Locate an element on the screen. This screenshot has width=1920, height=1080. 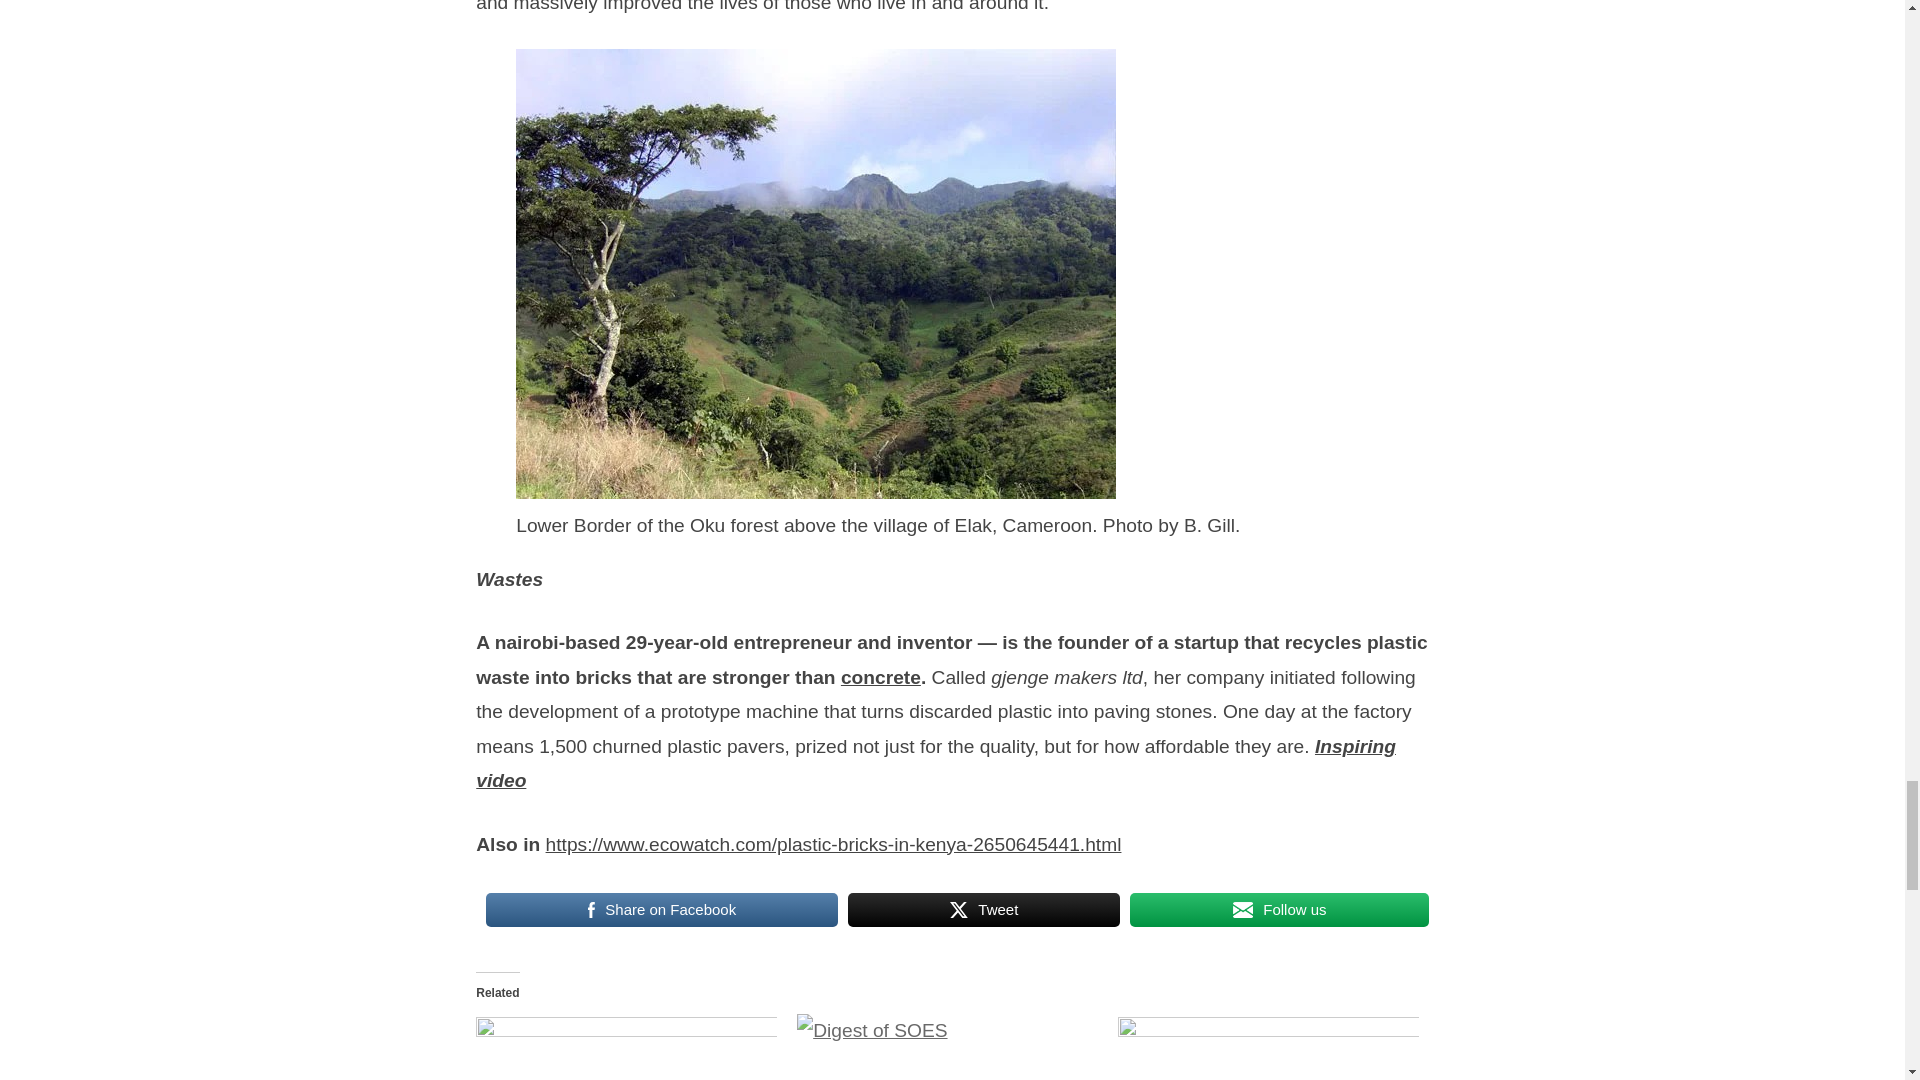
Tweet is located at coordinates (984, 910).